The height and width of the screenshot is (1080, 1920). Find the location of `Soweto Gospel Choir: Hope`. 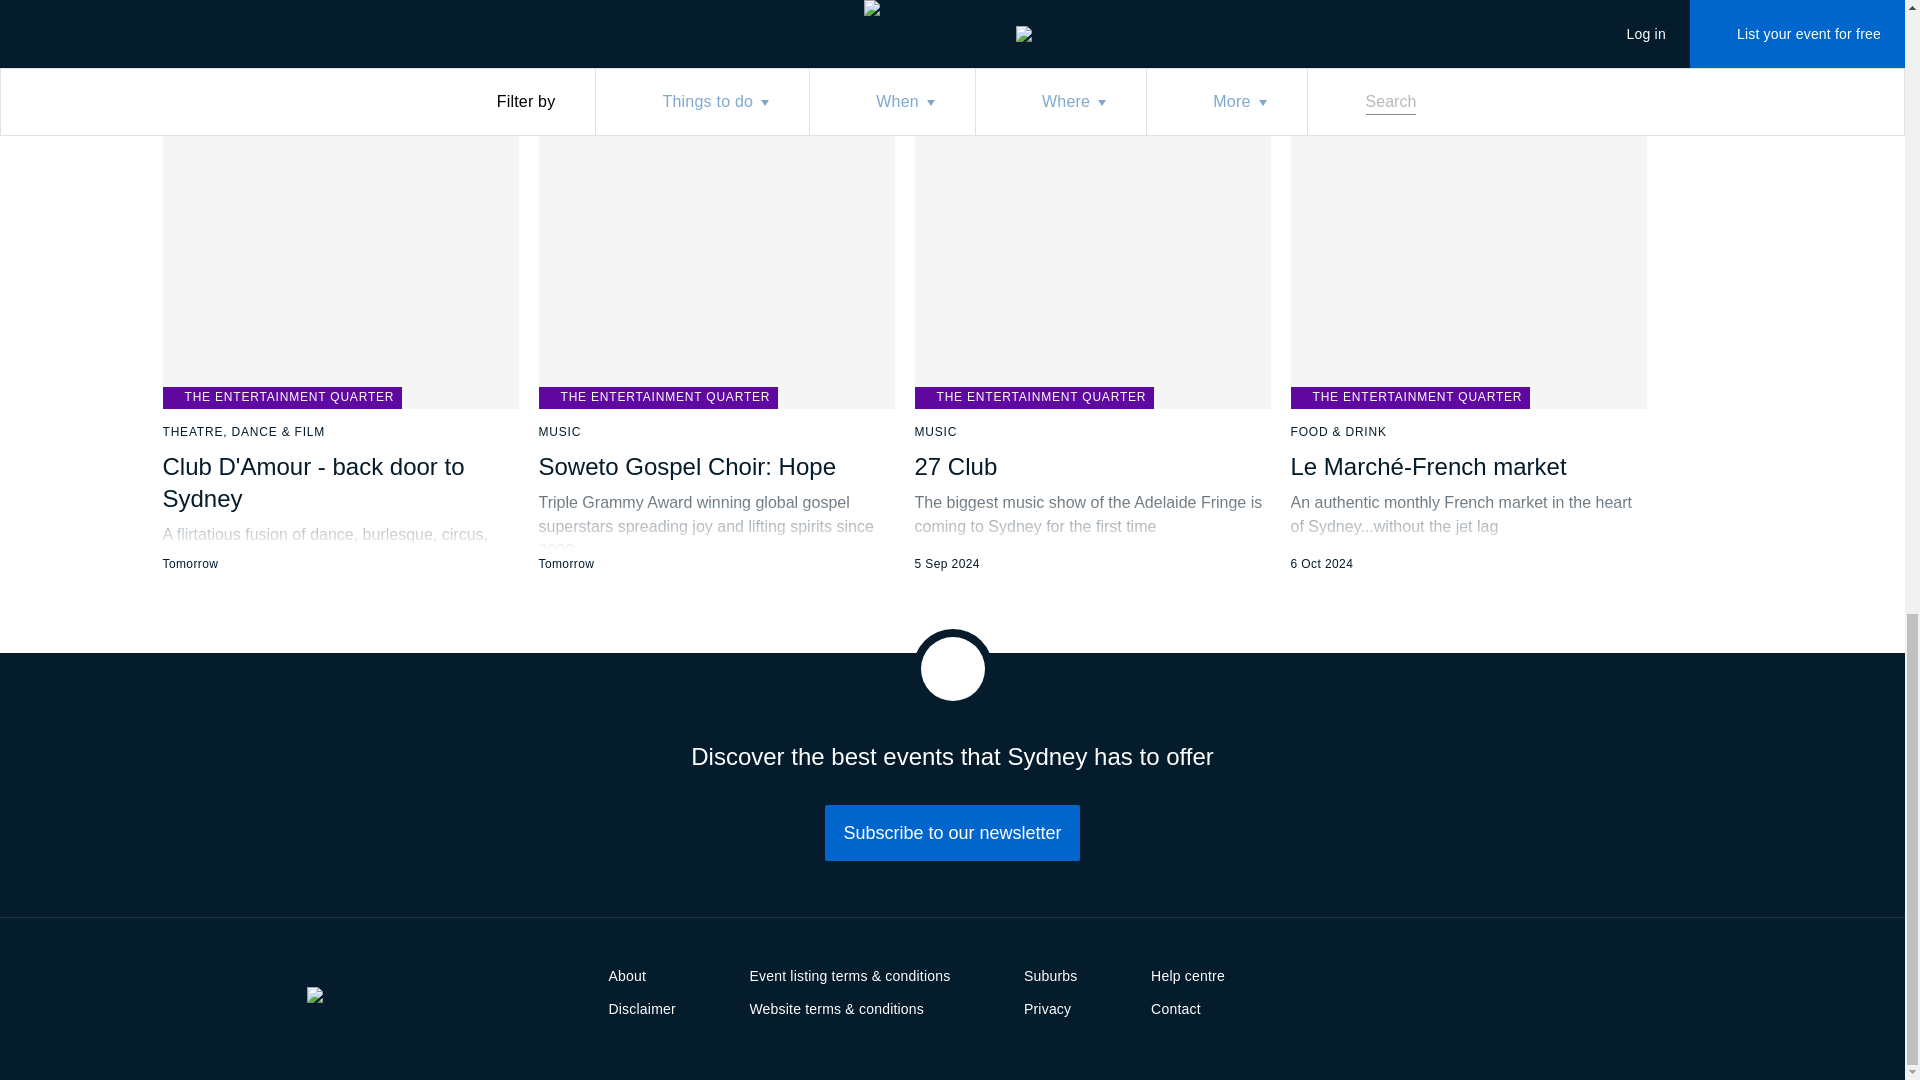

Soweto Gospel Choir: Hope is located at coordinates (686, 466).